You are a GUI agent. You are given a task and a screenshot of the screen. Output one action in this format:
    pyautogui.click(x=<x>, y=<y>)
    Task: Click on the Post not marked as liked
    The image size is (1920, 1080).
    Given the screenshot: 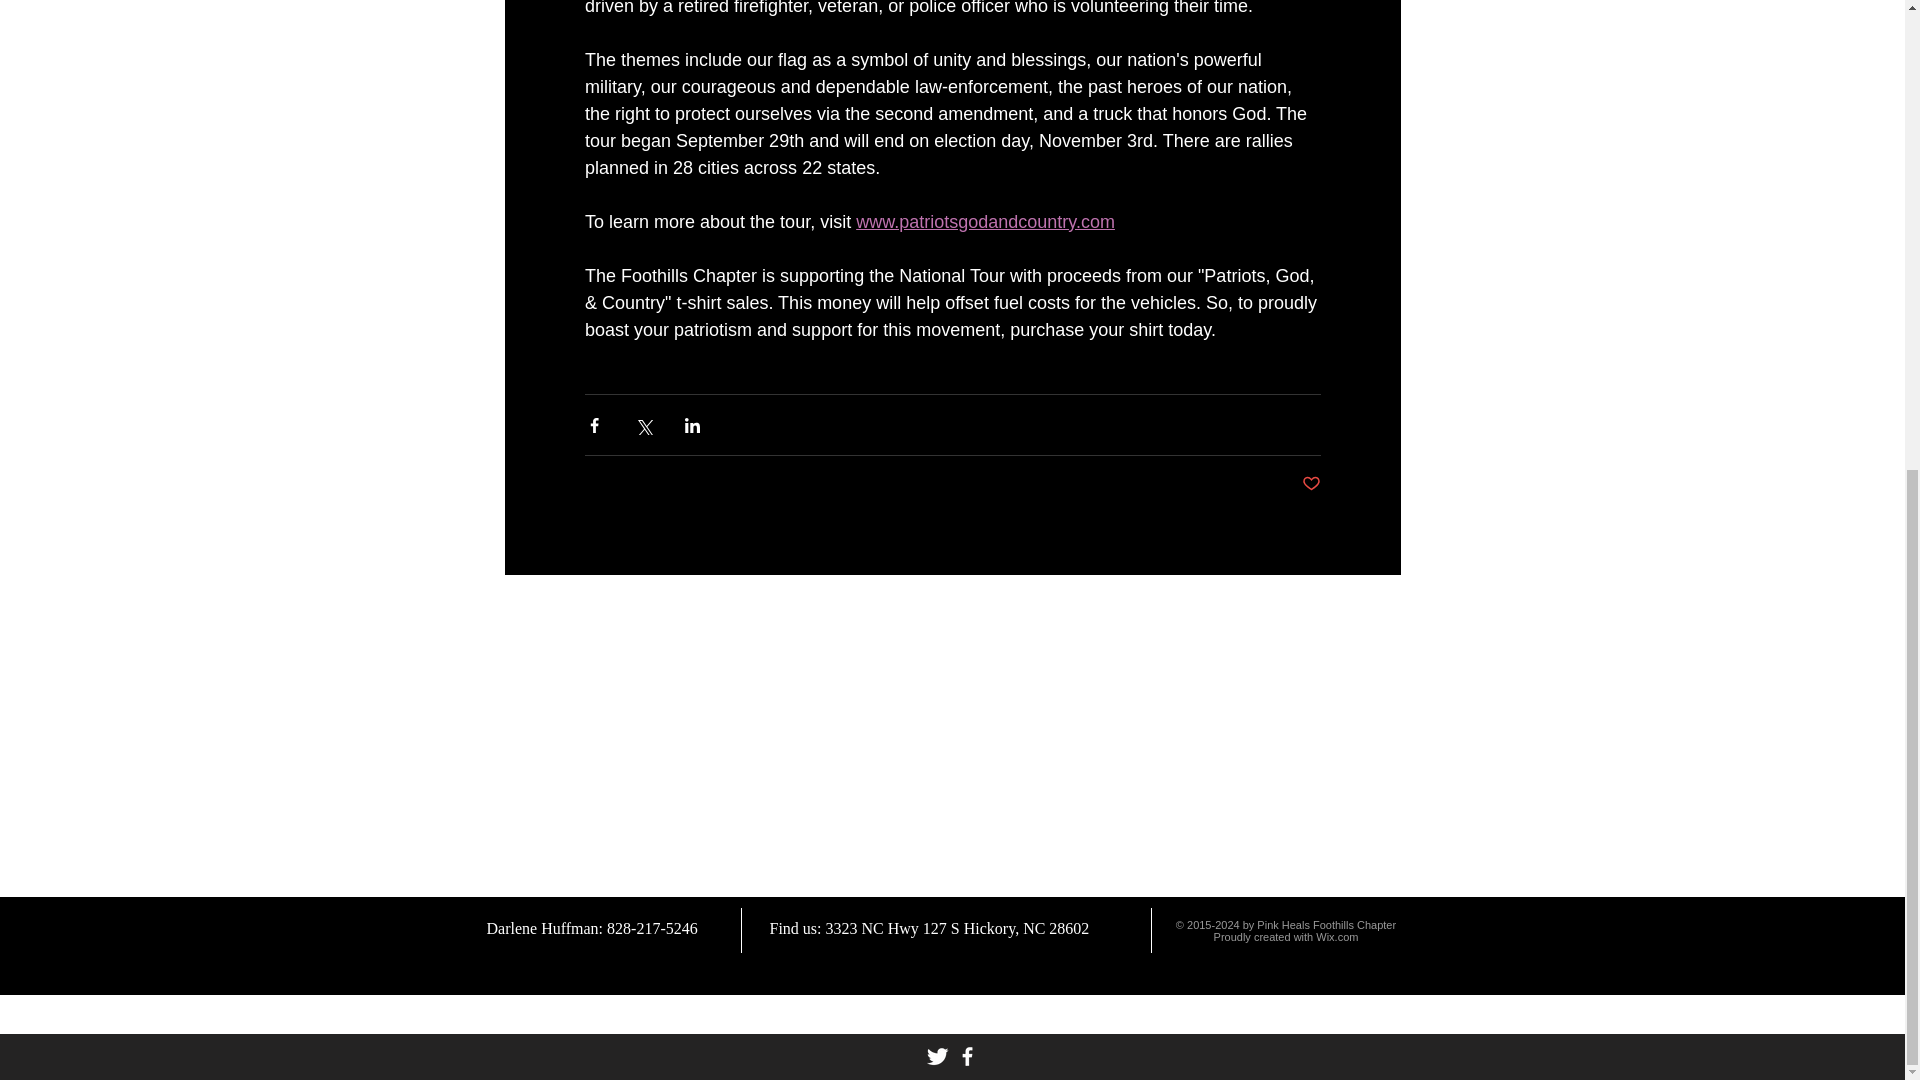 What is the action you would take?
    pyautogui.click(x=1310, y=484)
    